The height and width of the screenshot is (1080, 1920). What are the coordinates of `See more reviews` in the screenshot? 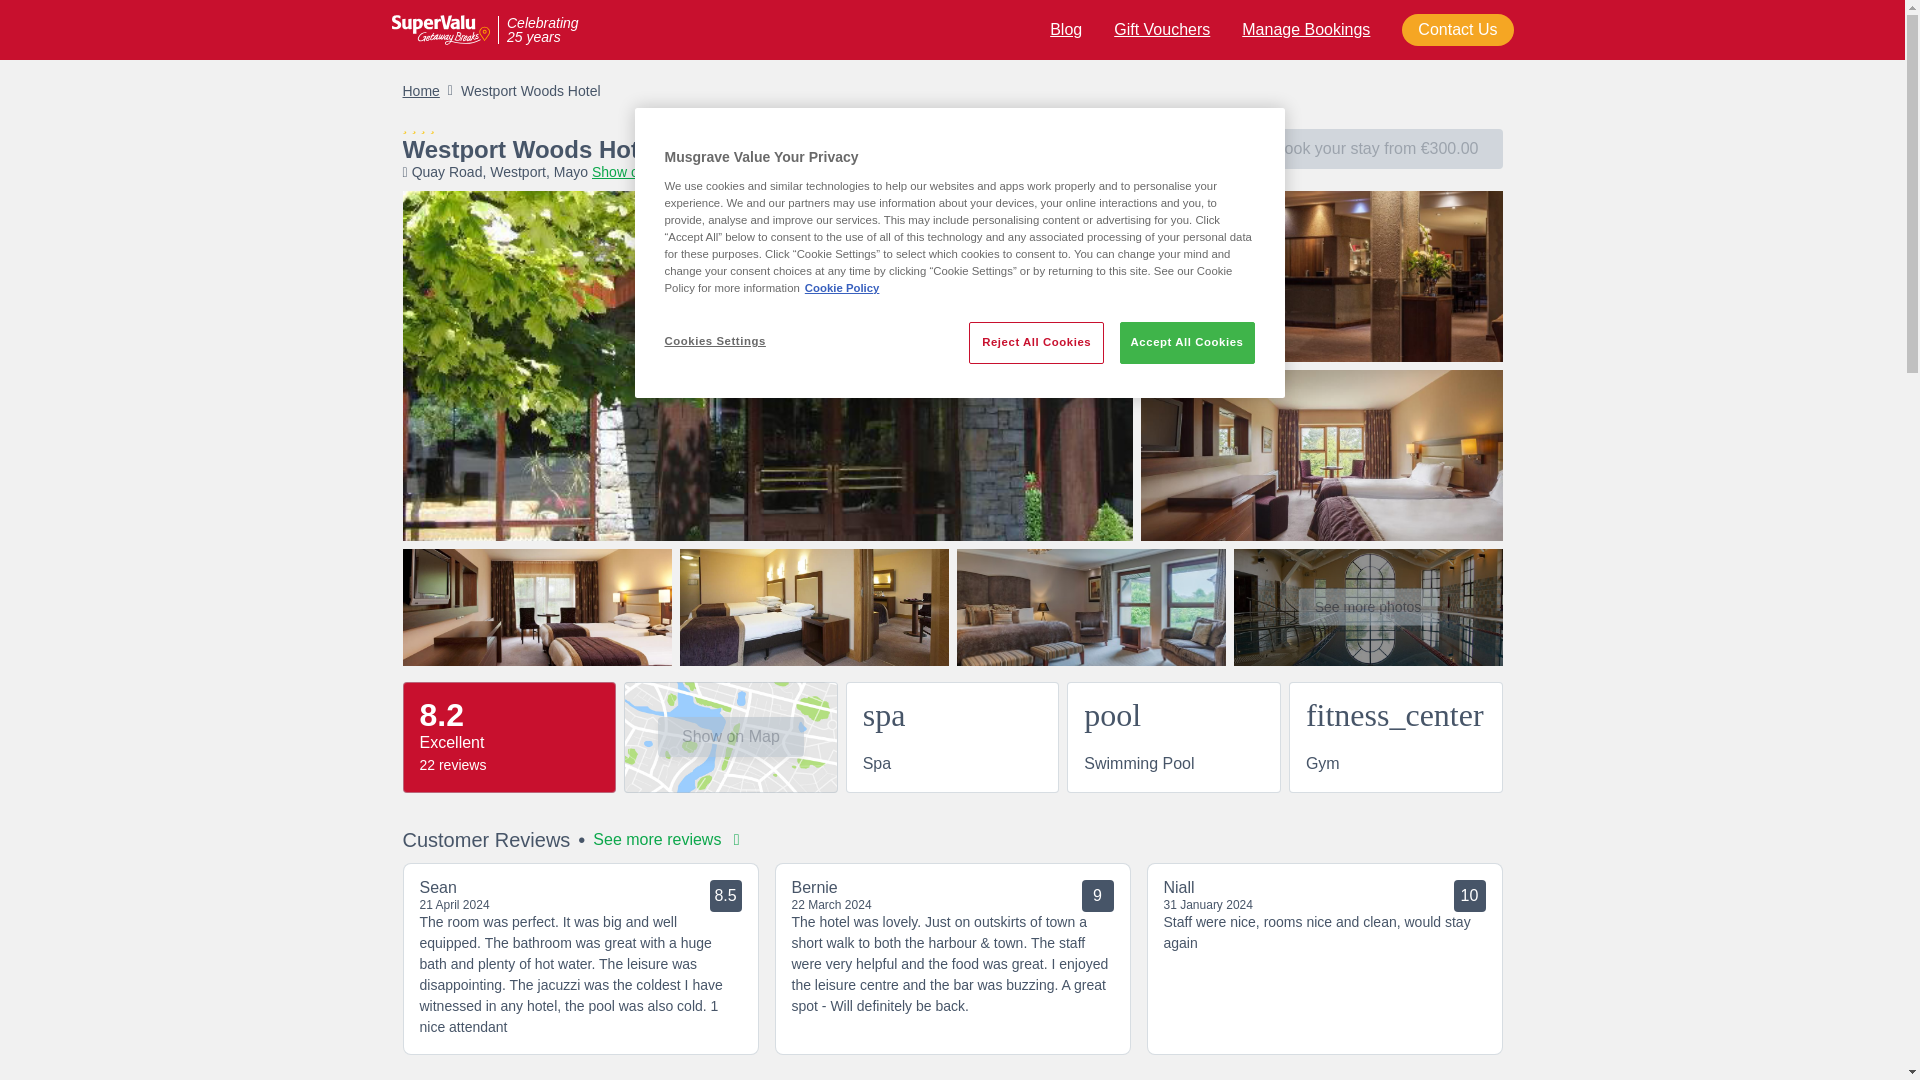 It's located at (666, 840).